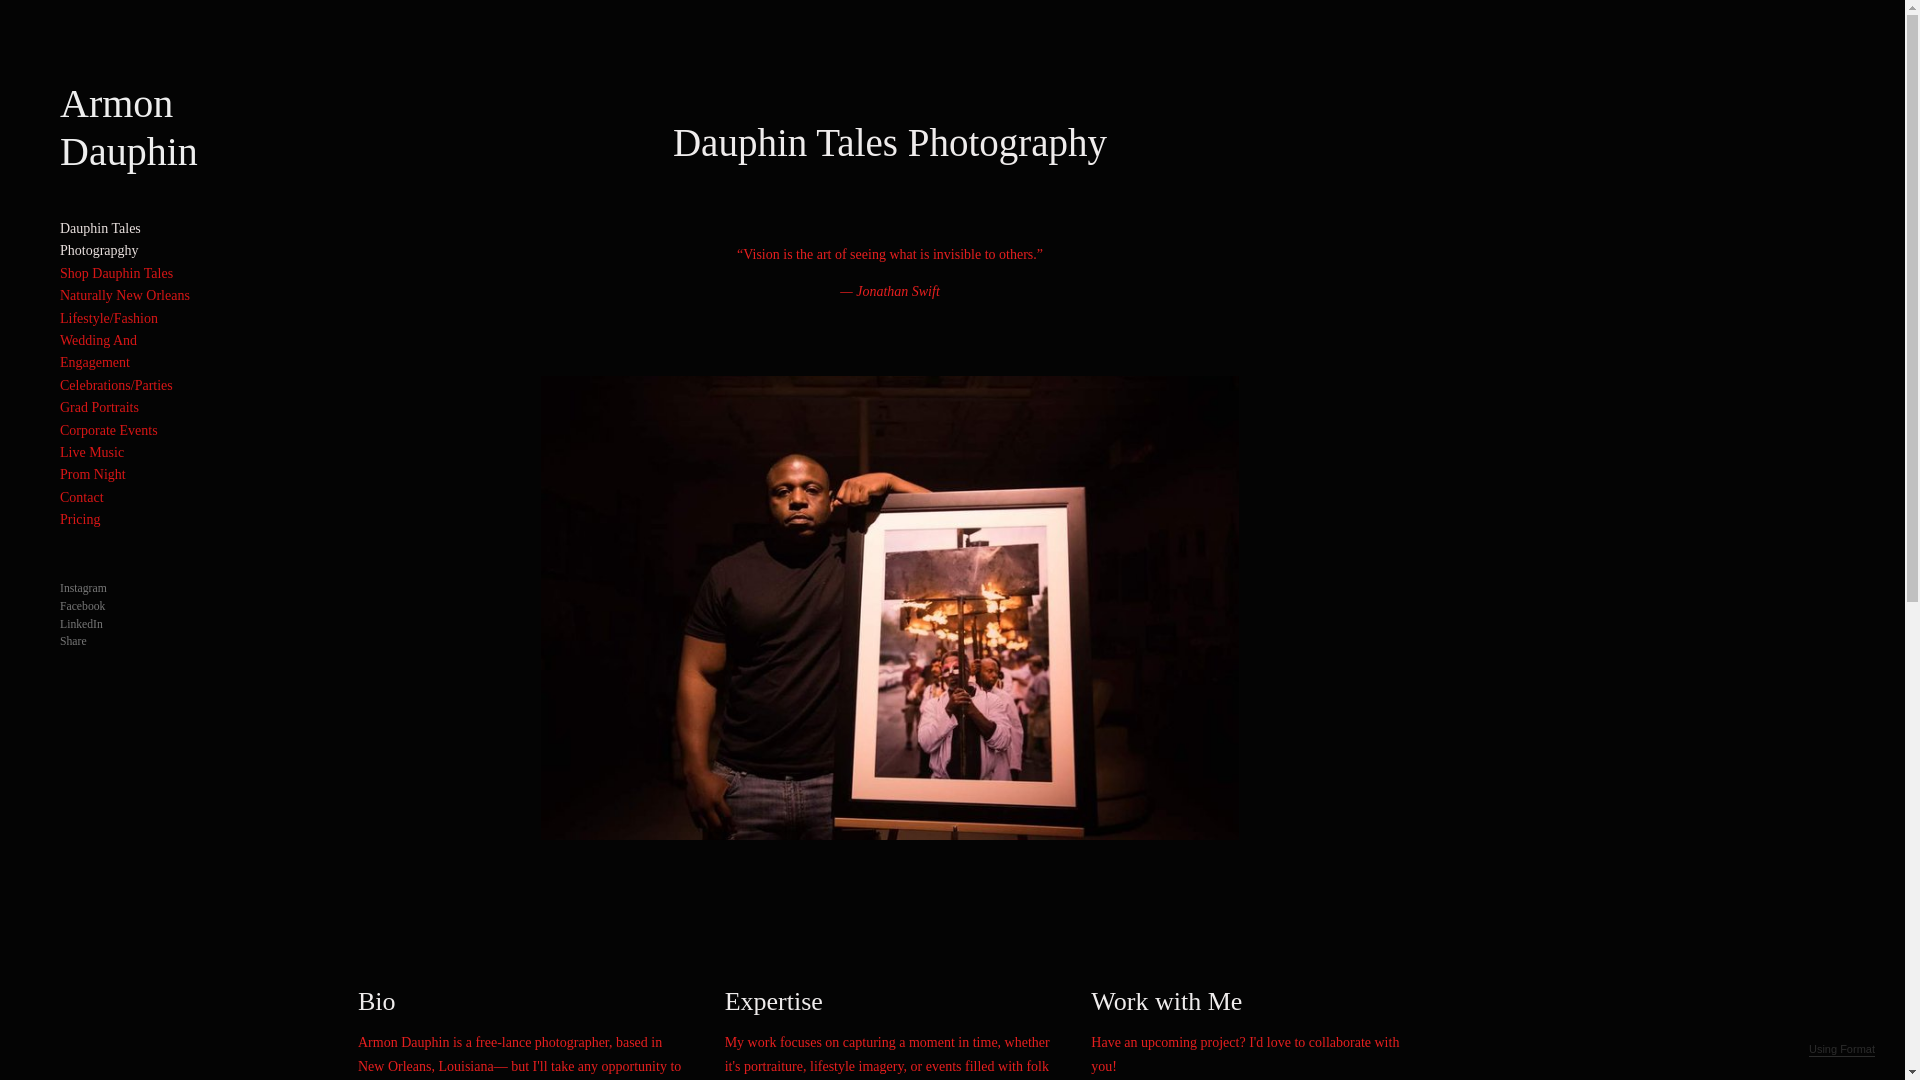 This screenshot has width=1920, height=1080. I want to click on Armon Dauphin, so click(128, 127).